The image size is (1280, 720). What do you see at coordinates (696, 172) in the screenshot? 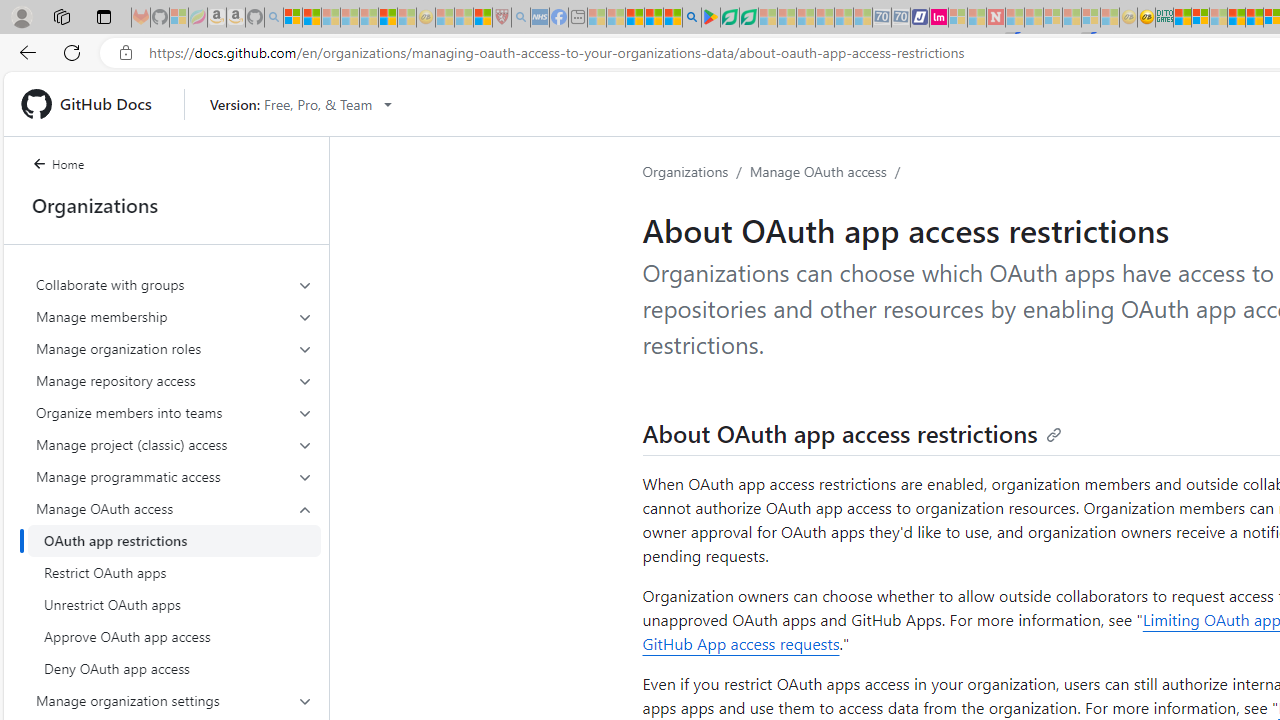
I see `Organizations/` at bounding box center [696, 172].